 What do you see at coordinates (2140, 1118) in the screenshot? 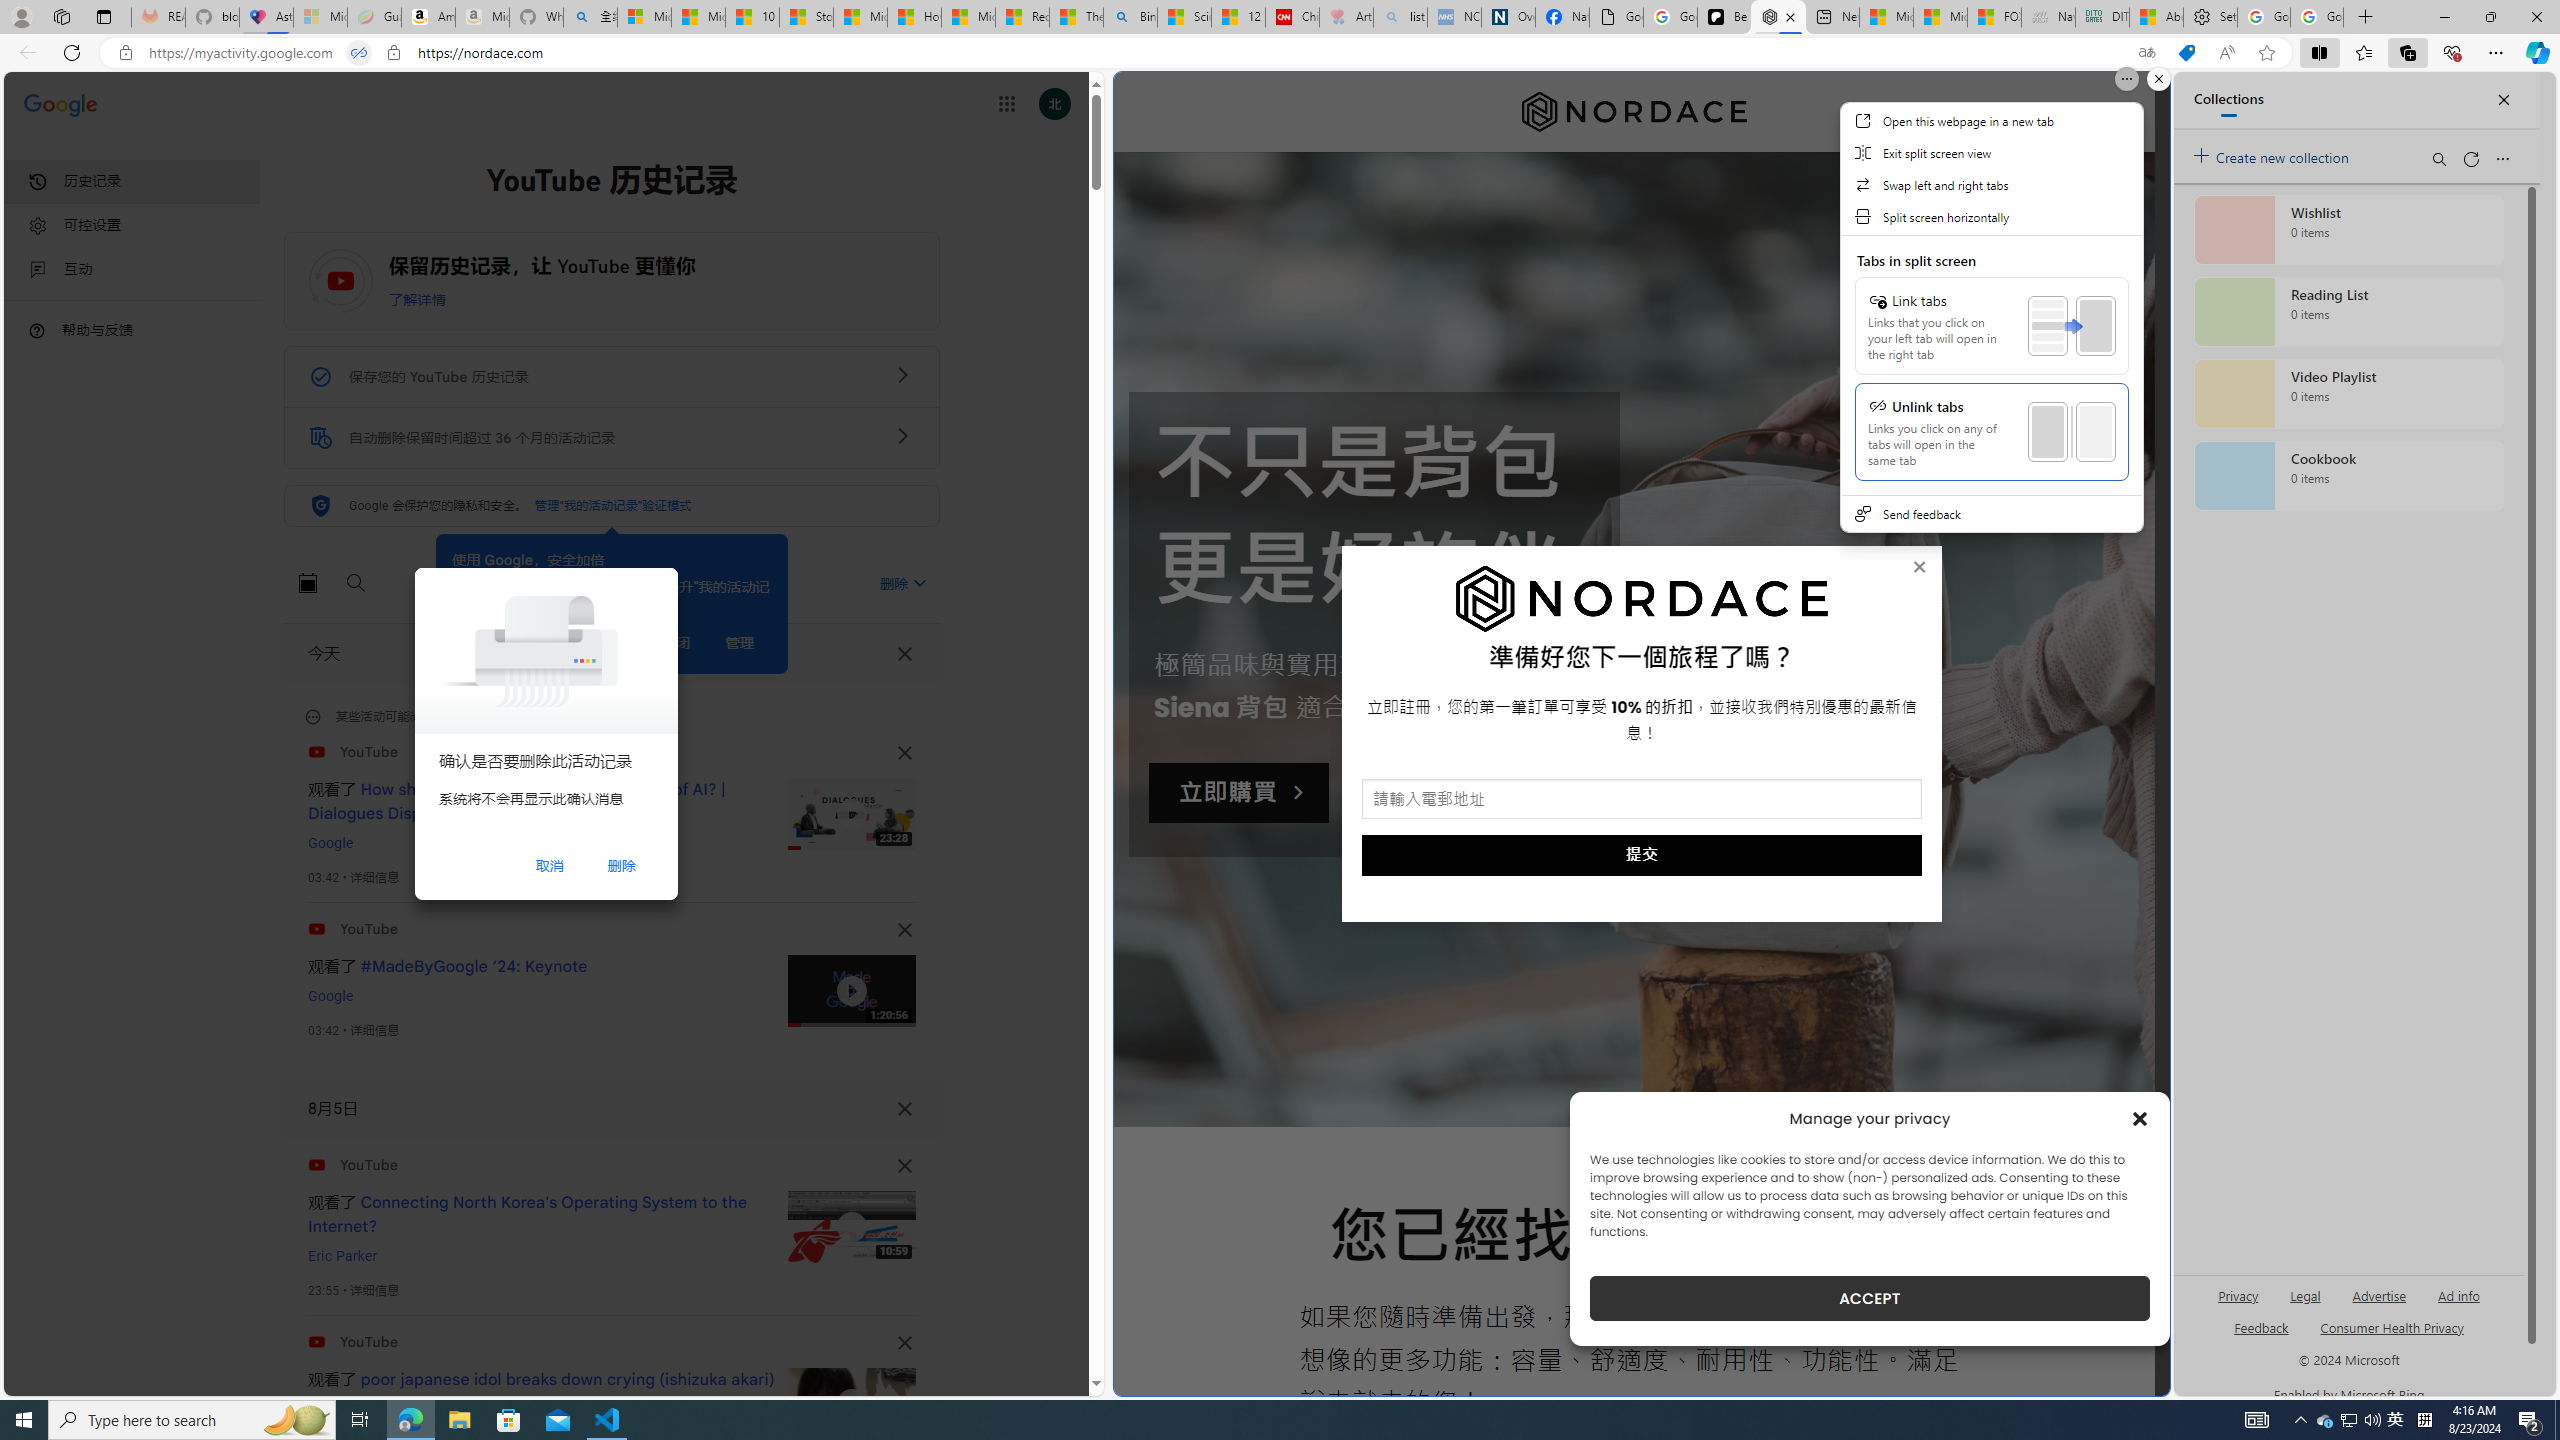
I see `Class: cmplz-close` at bounding box center [2140, 1118].